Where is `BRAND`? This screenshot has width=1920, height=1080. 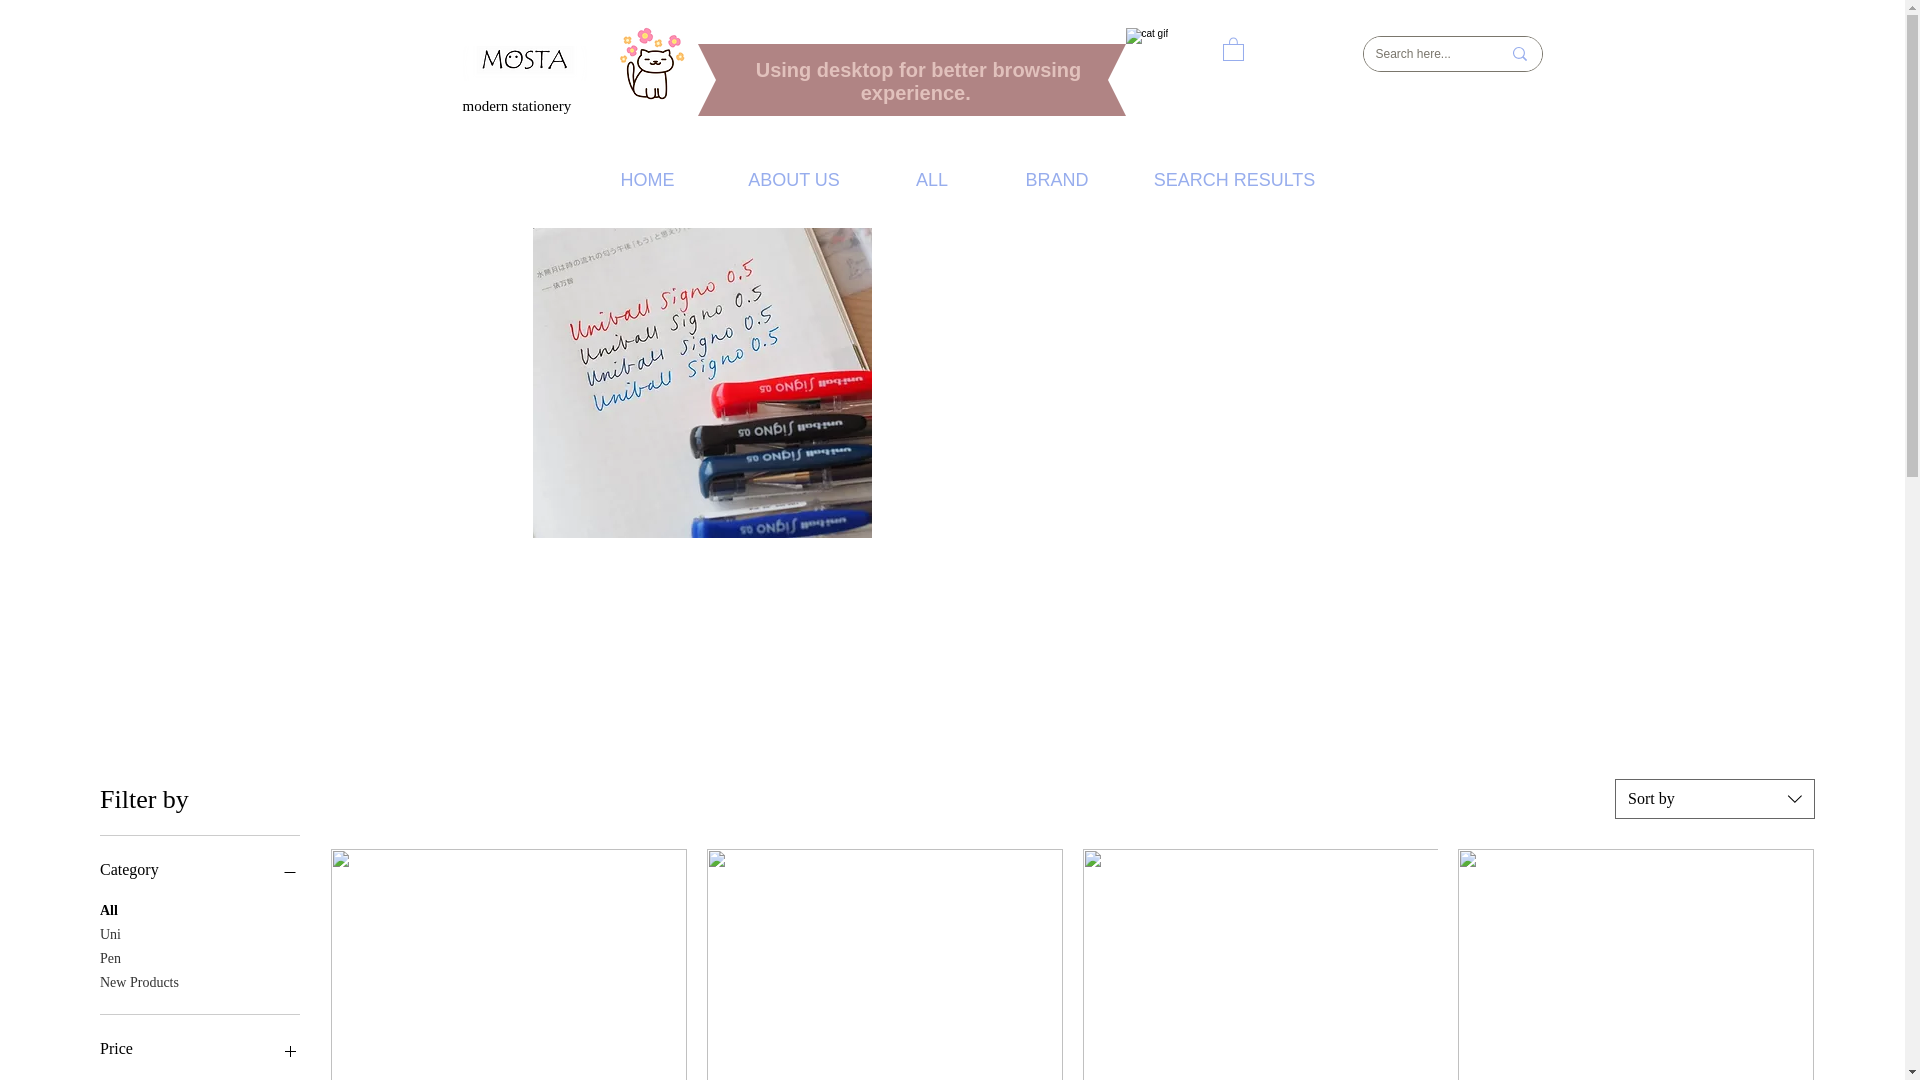
BRAND is located at coordinates (1056, 178).